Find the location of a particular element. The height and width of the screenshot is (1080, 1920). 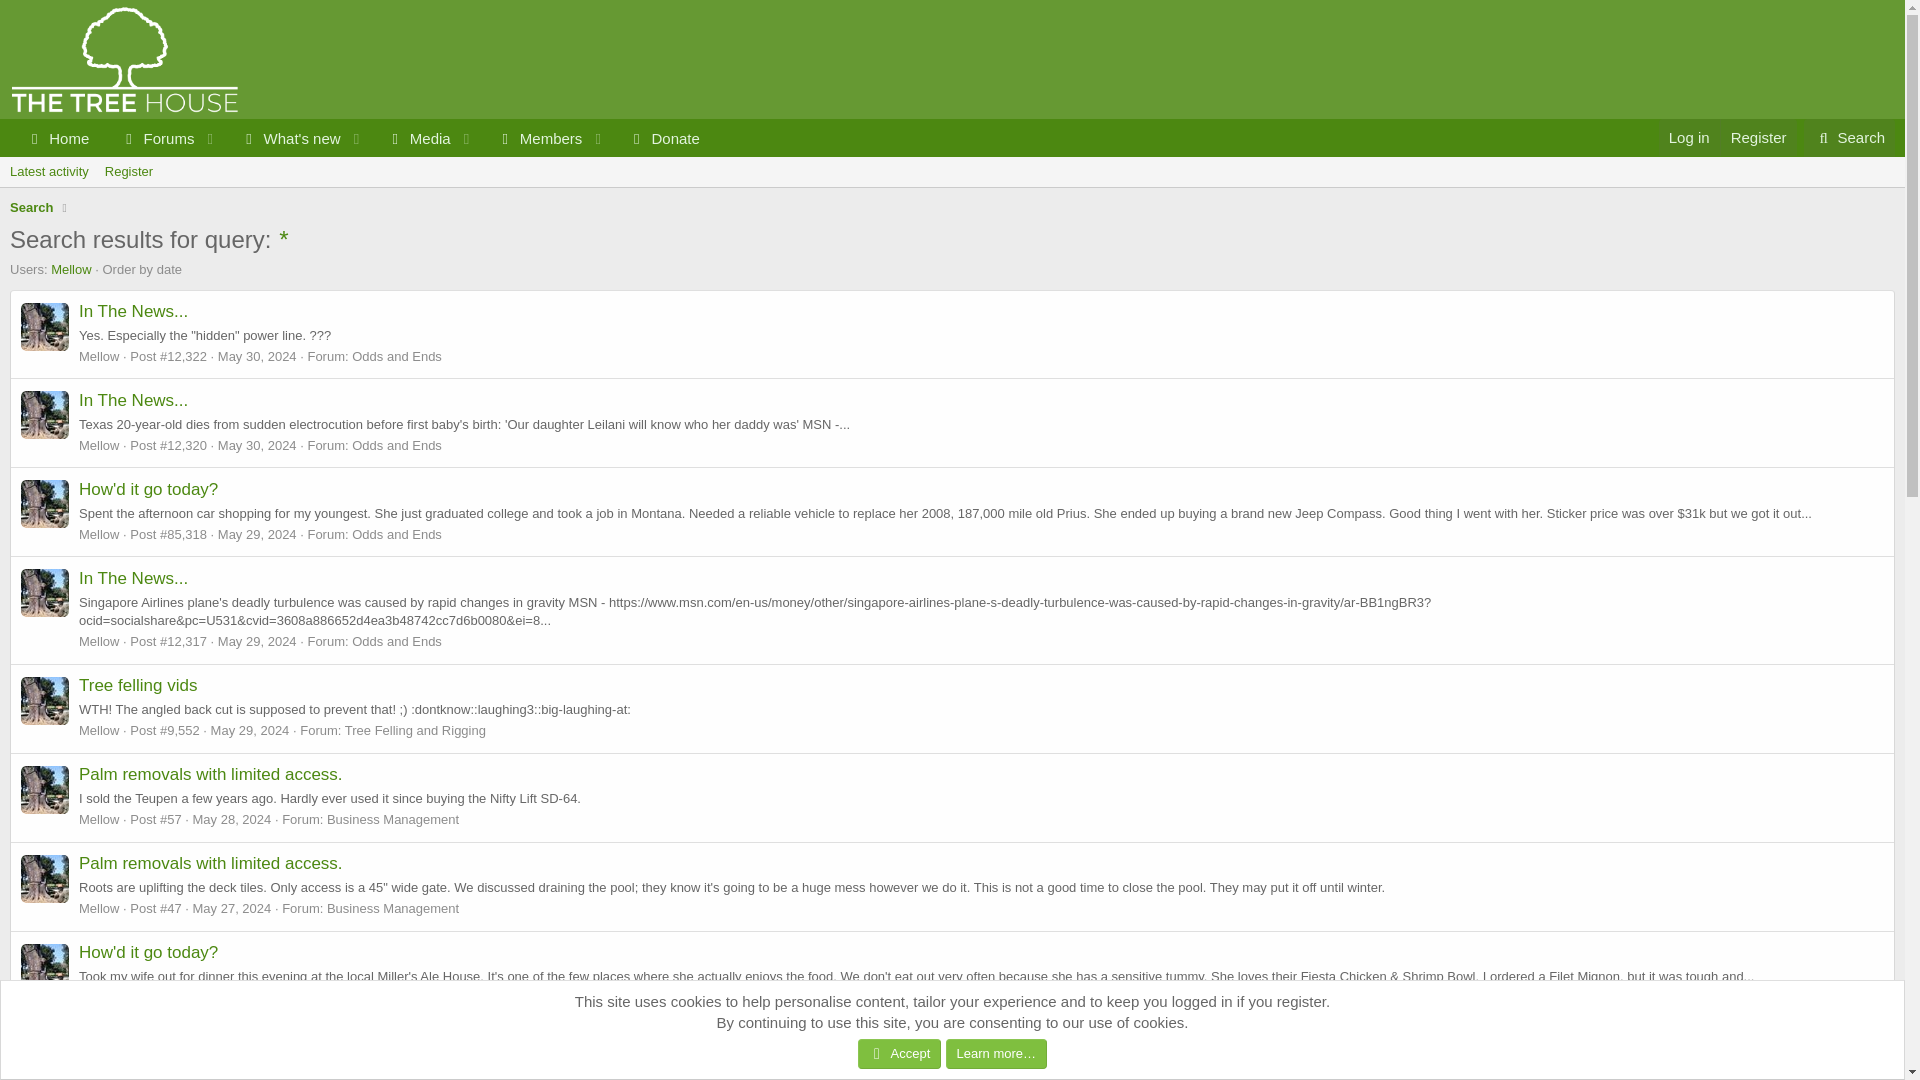

May 28, 2024 at 7:57 PM is located at coordinates (258, 998).